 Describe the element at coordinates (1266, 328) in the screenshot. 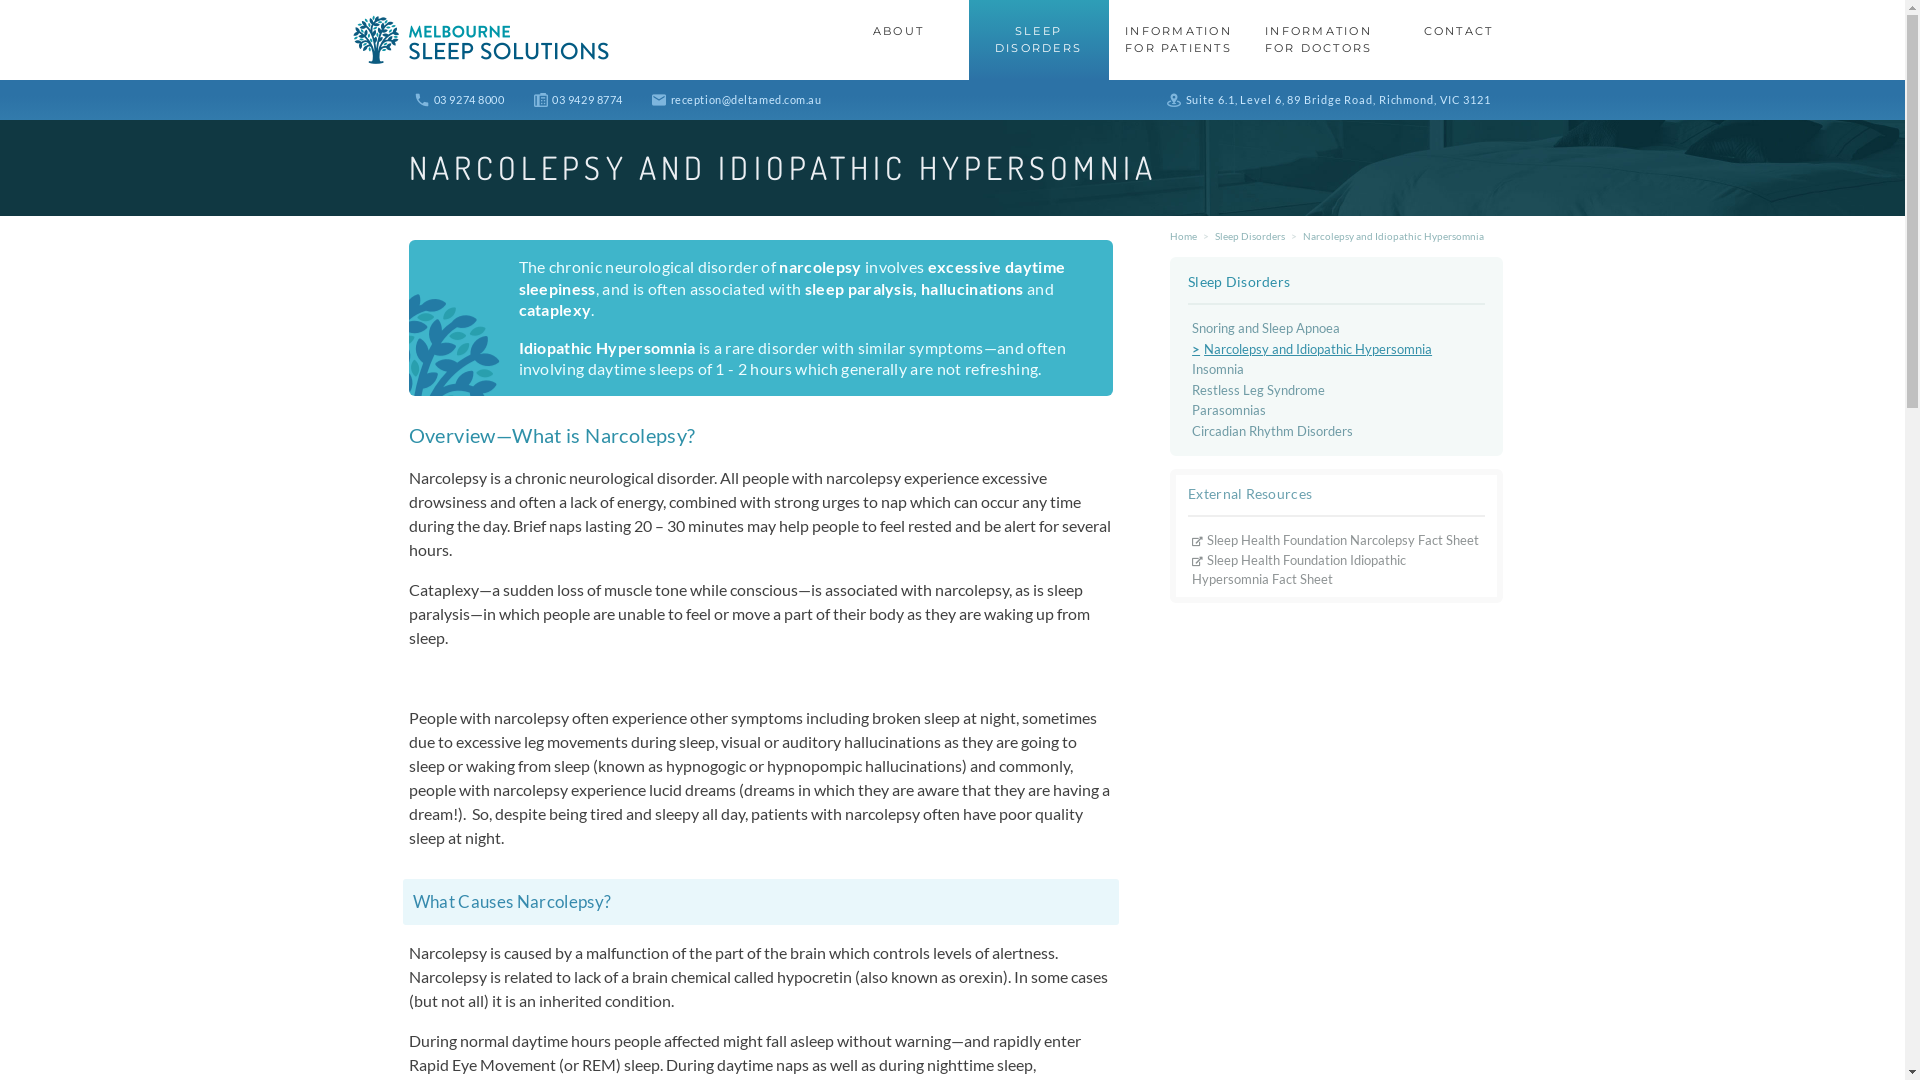

I see `Snoring and Sleep Apnoea` at that location.